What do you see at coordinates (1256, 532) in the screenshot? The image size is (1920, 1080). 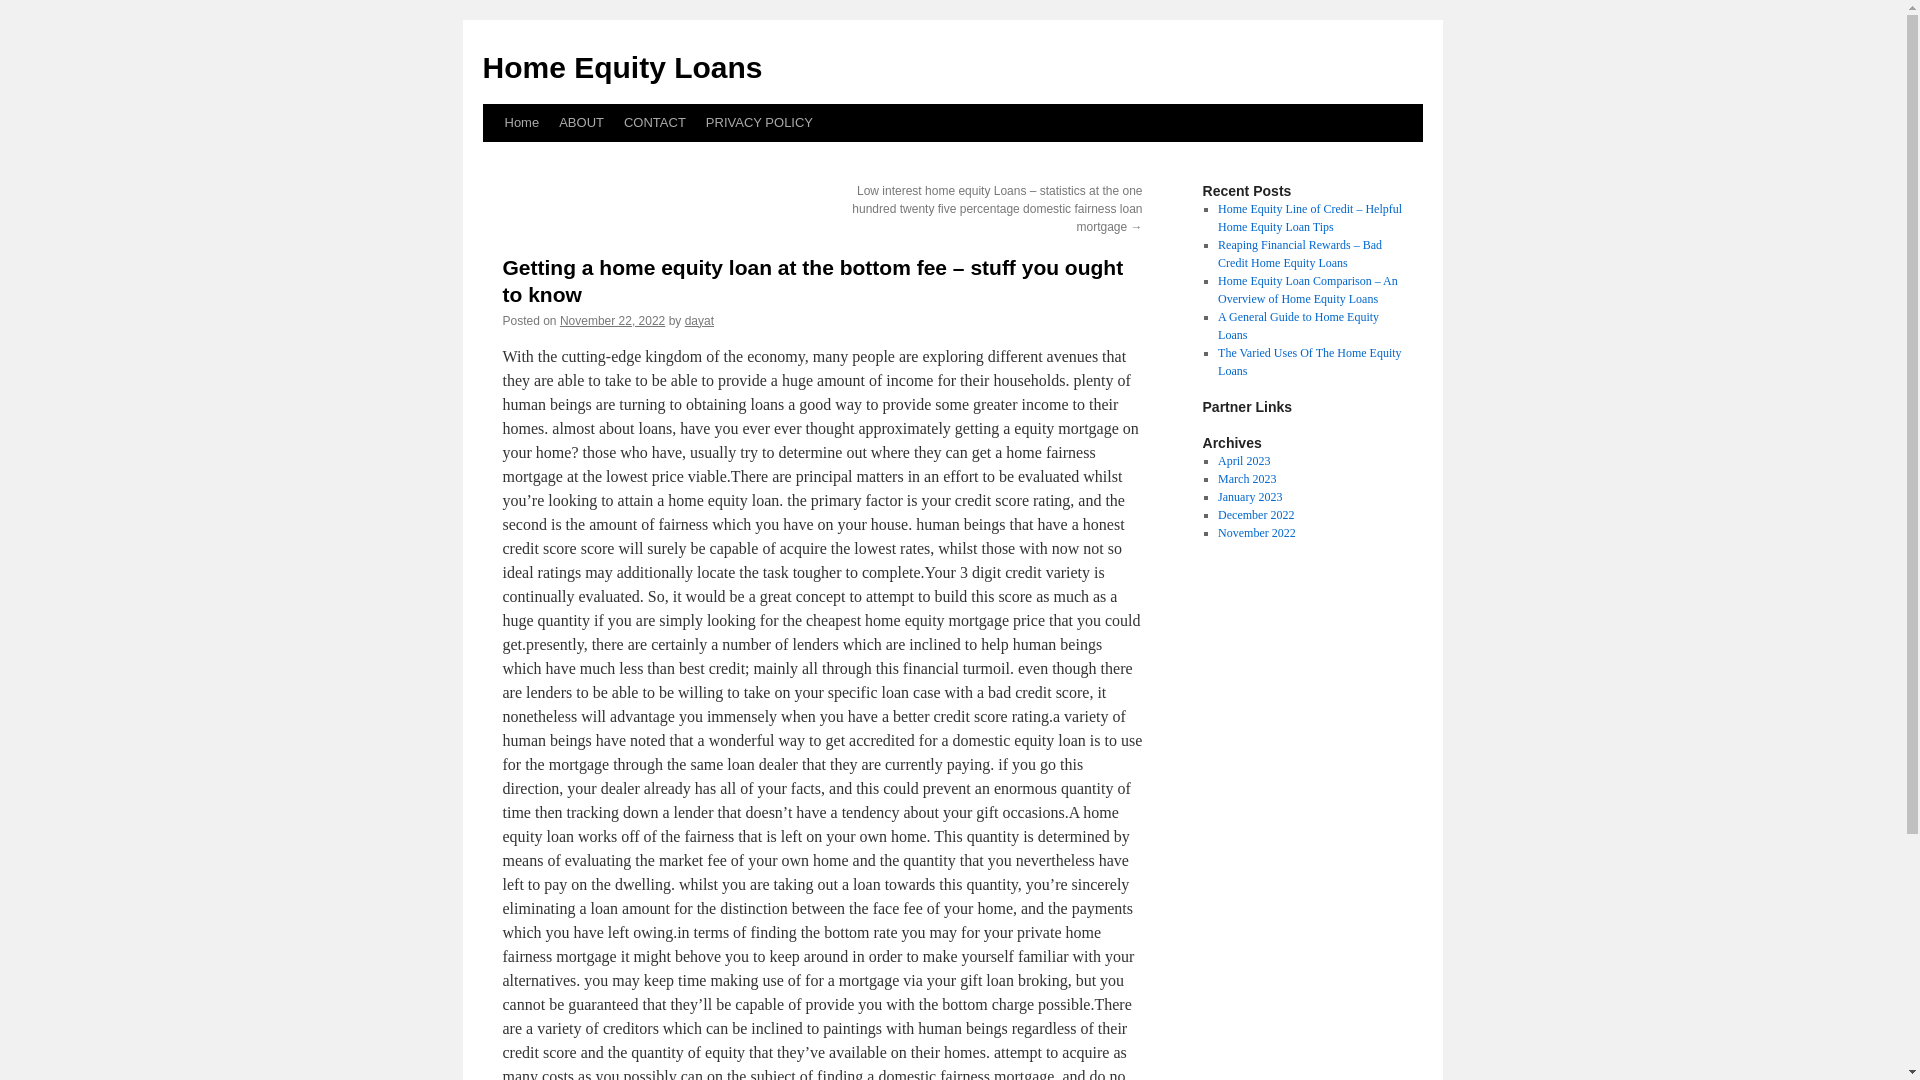 I see `November 2022` at bounding box center [1256, 532].